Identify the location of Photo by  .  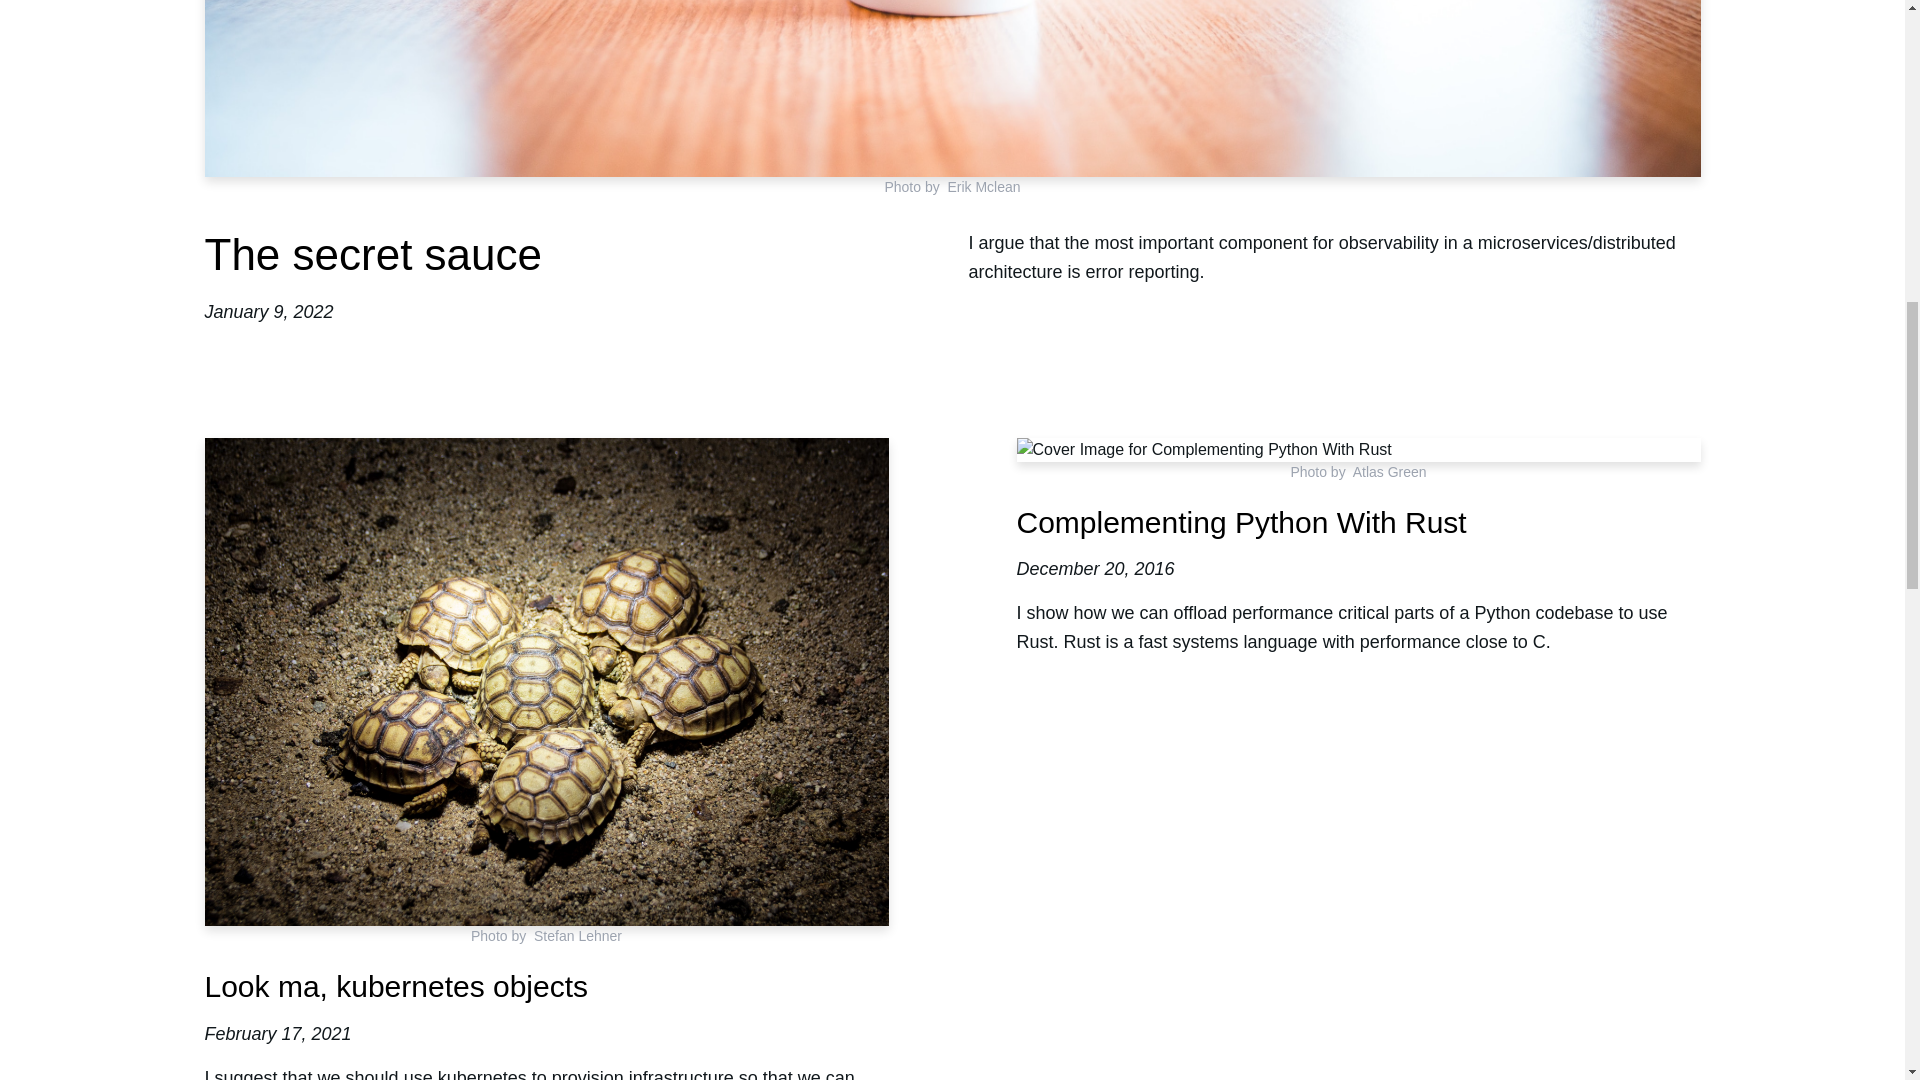
(1320, 472).